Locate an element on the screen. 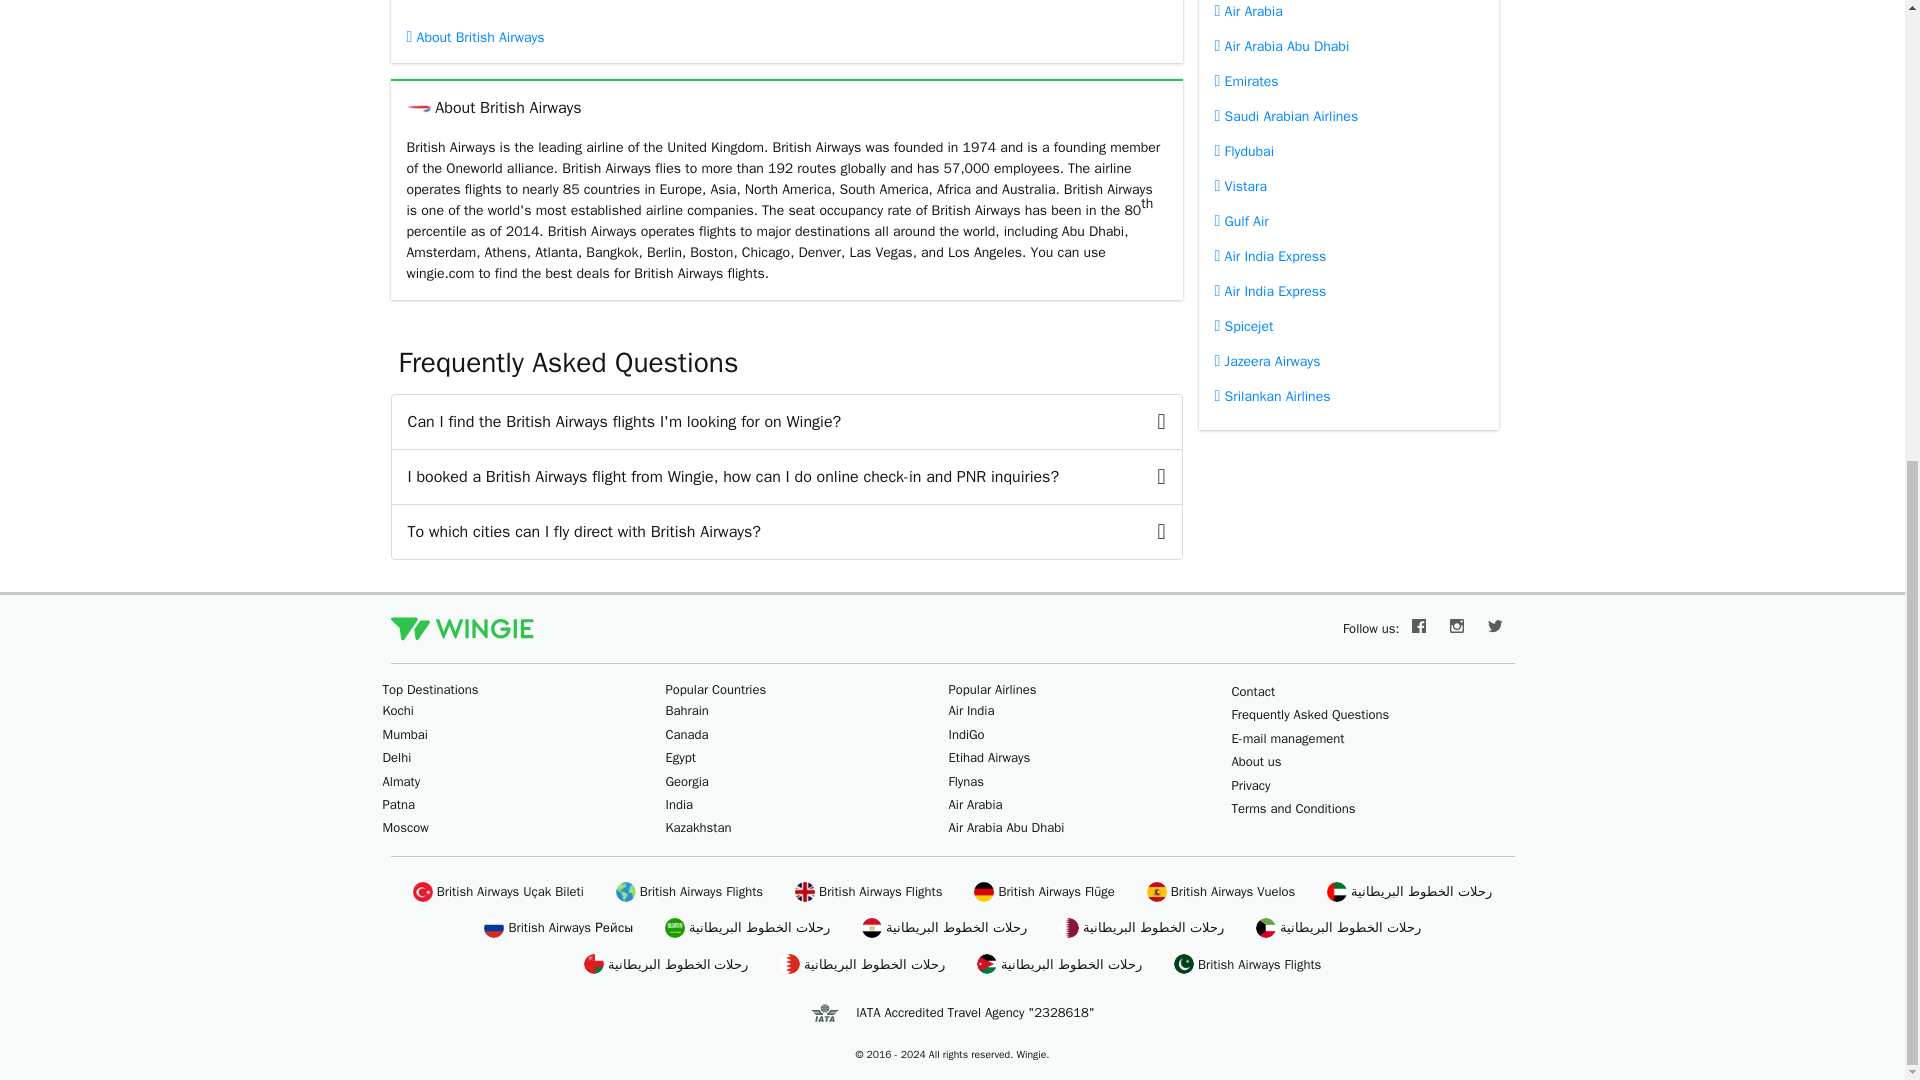 The image size is (1920, 1080). Spicejet is located at coordinates (1348, 326).